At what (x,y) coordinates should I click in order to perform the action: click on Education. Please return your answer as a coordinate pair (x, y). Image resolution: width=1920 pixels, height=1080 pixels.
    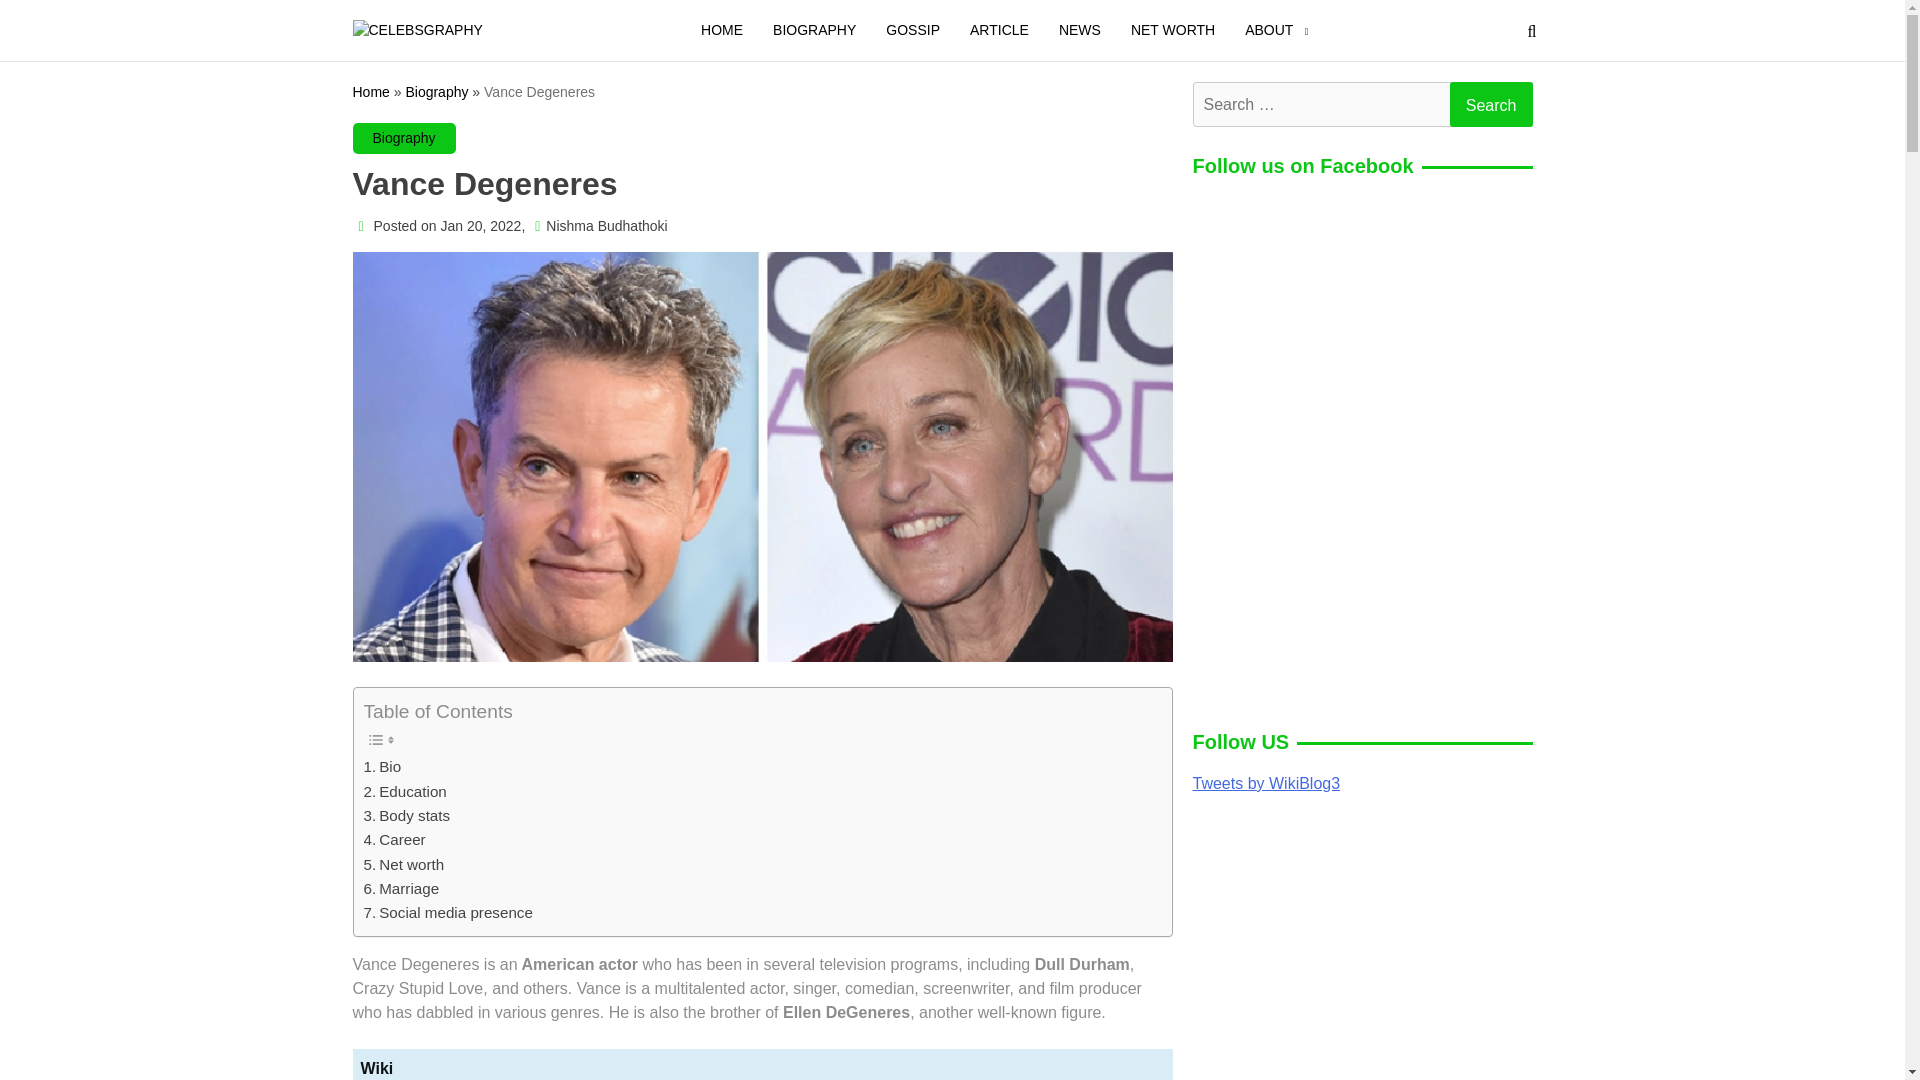
    Looking at the image, I should click on (406, 791).